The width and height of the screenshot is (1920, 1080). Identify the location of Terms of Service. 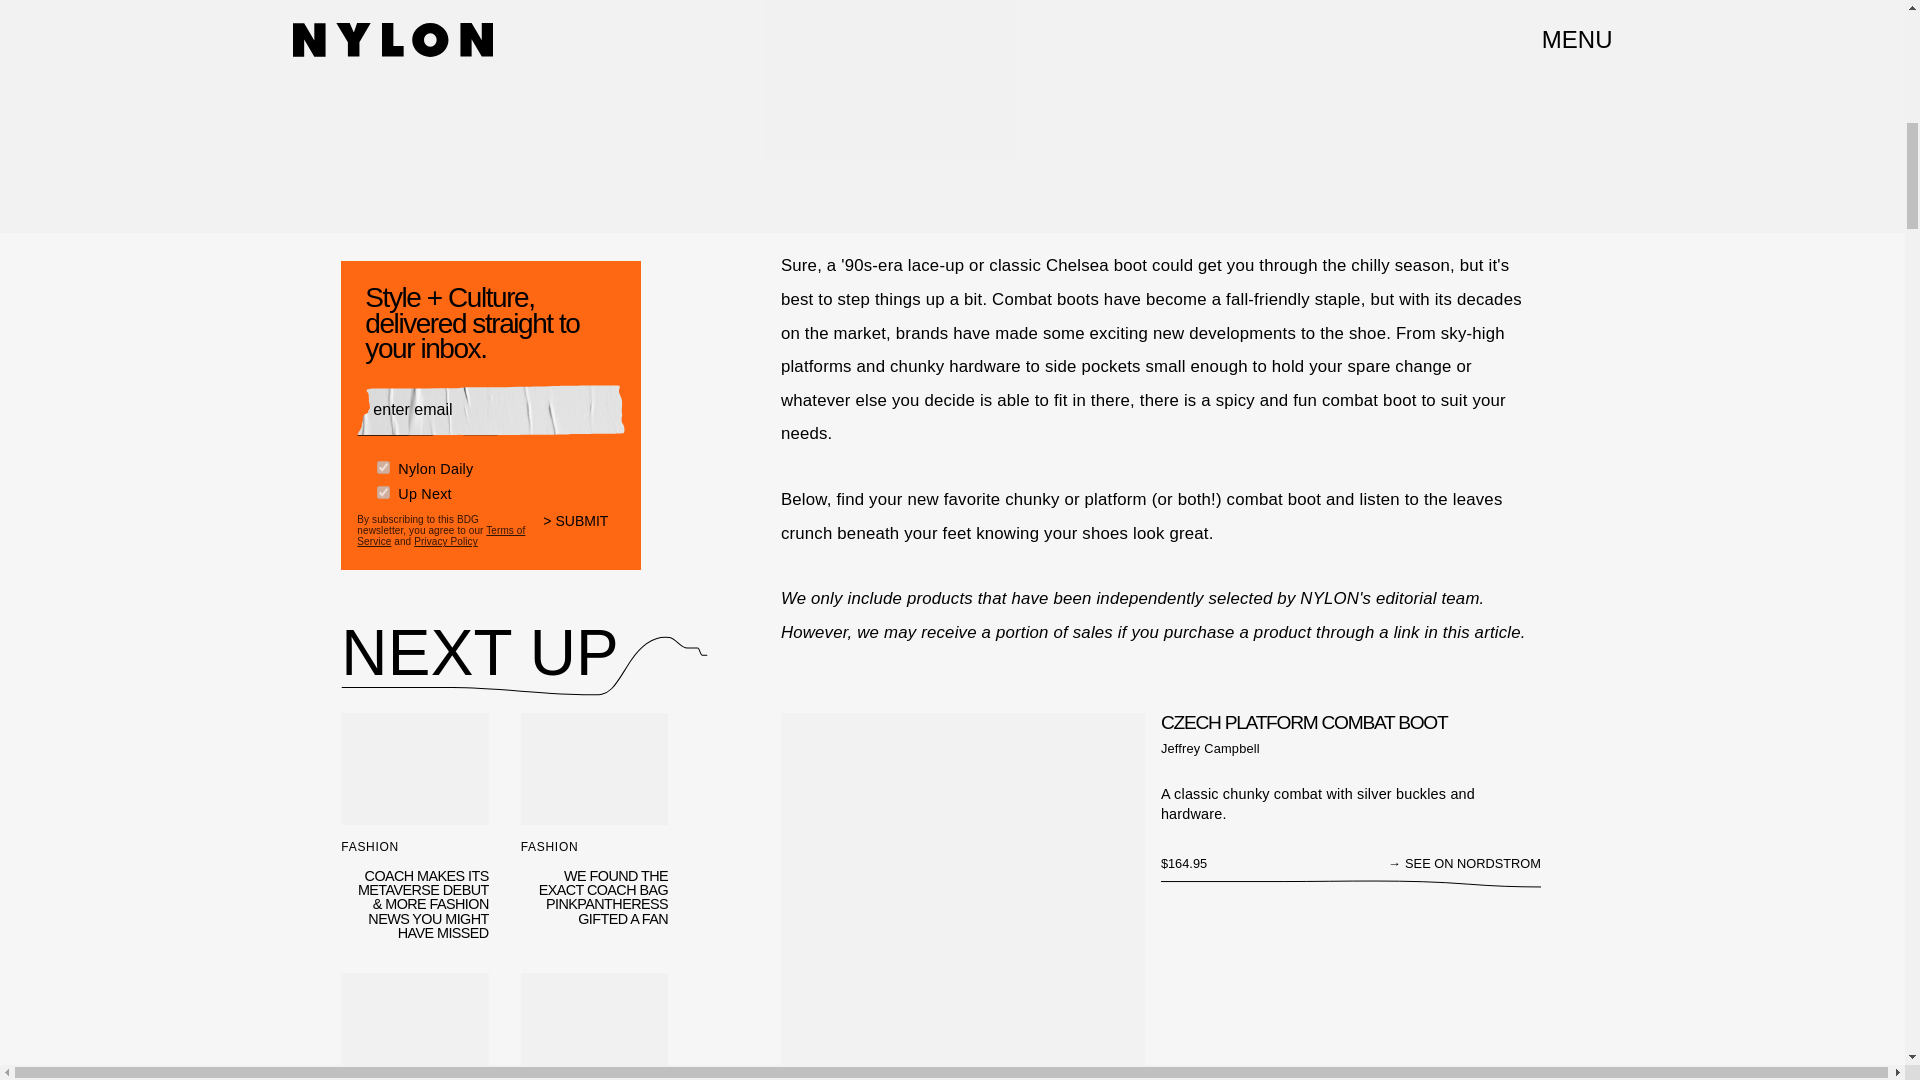
(440, 535).